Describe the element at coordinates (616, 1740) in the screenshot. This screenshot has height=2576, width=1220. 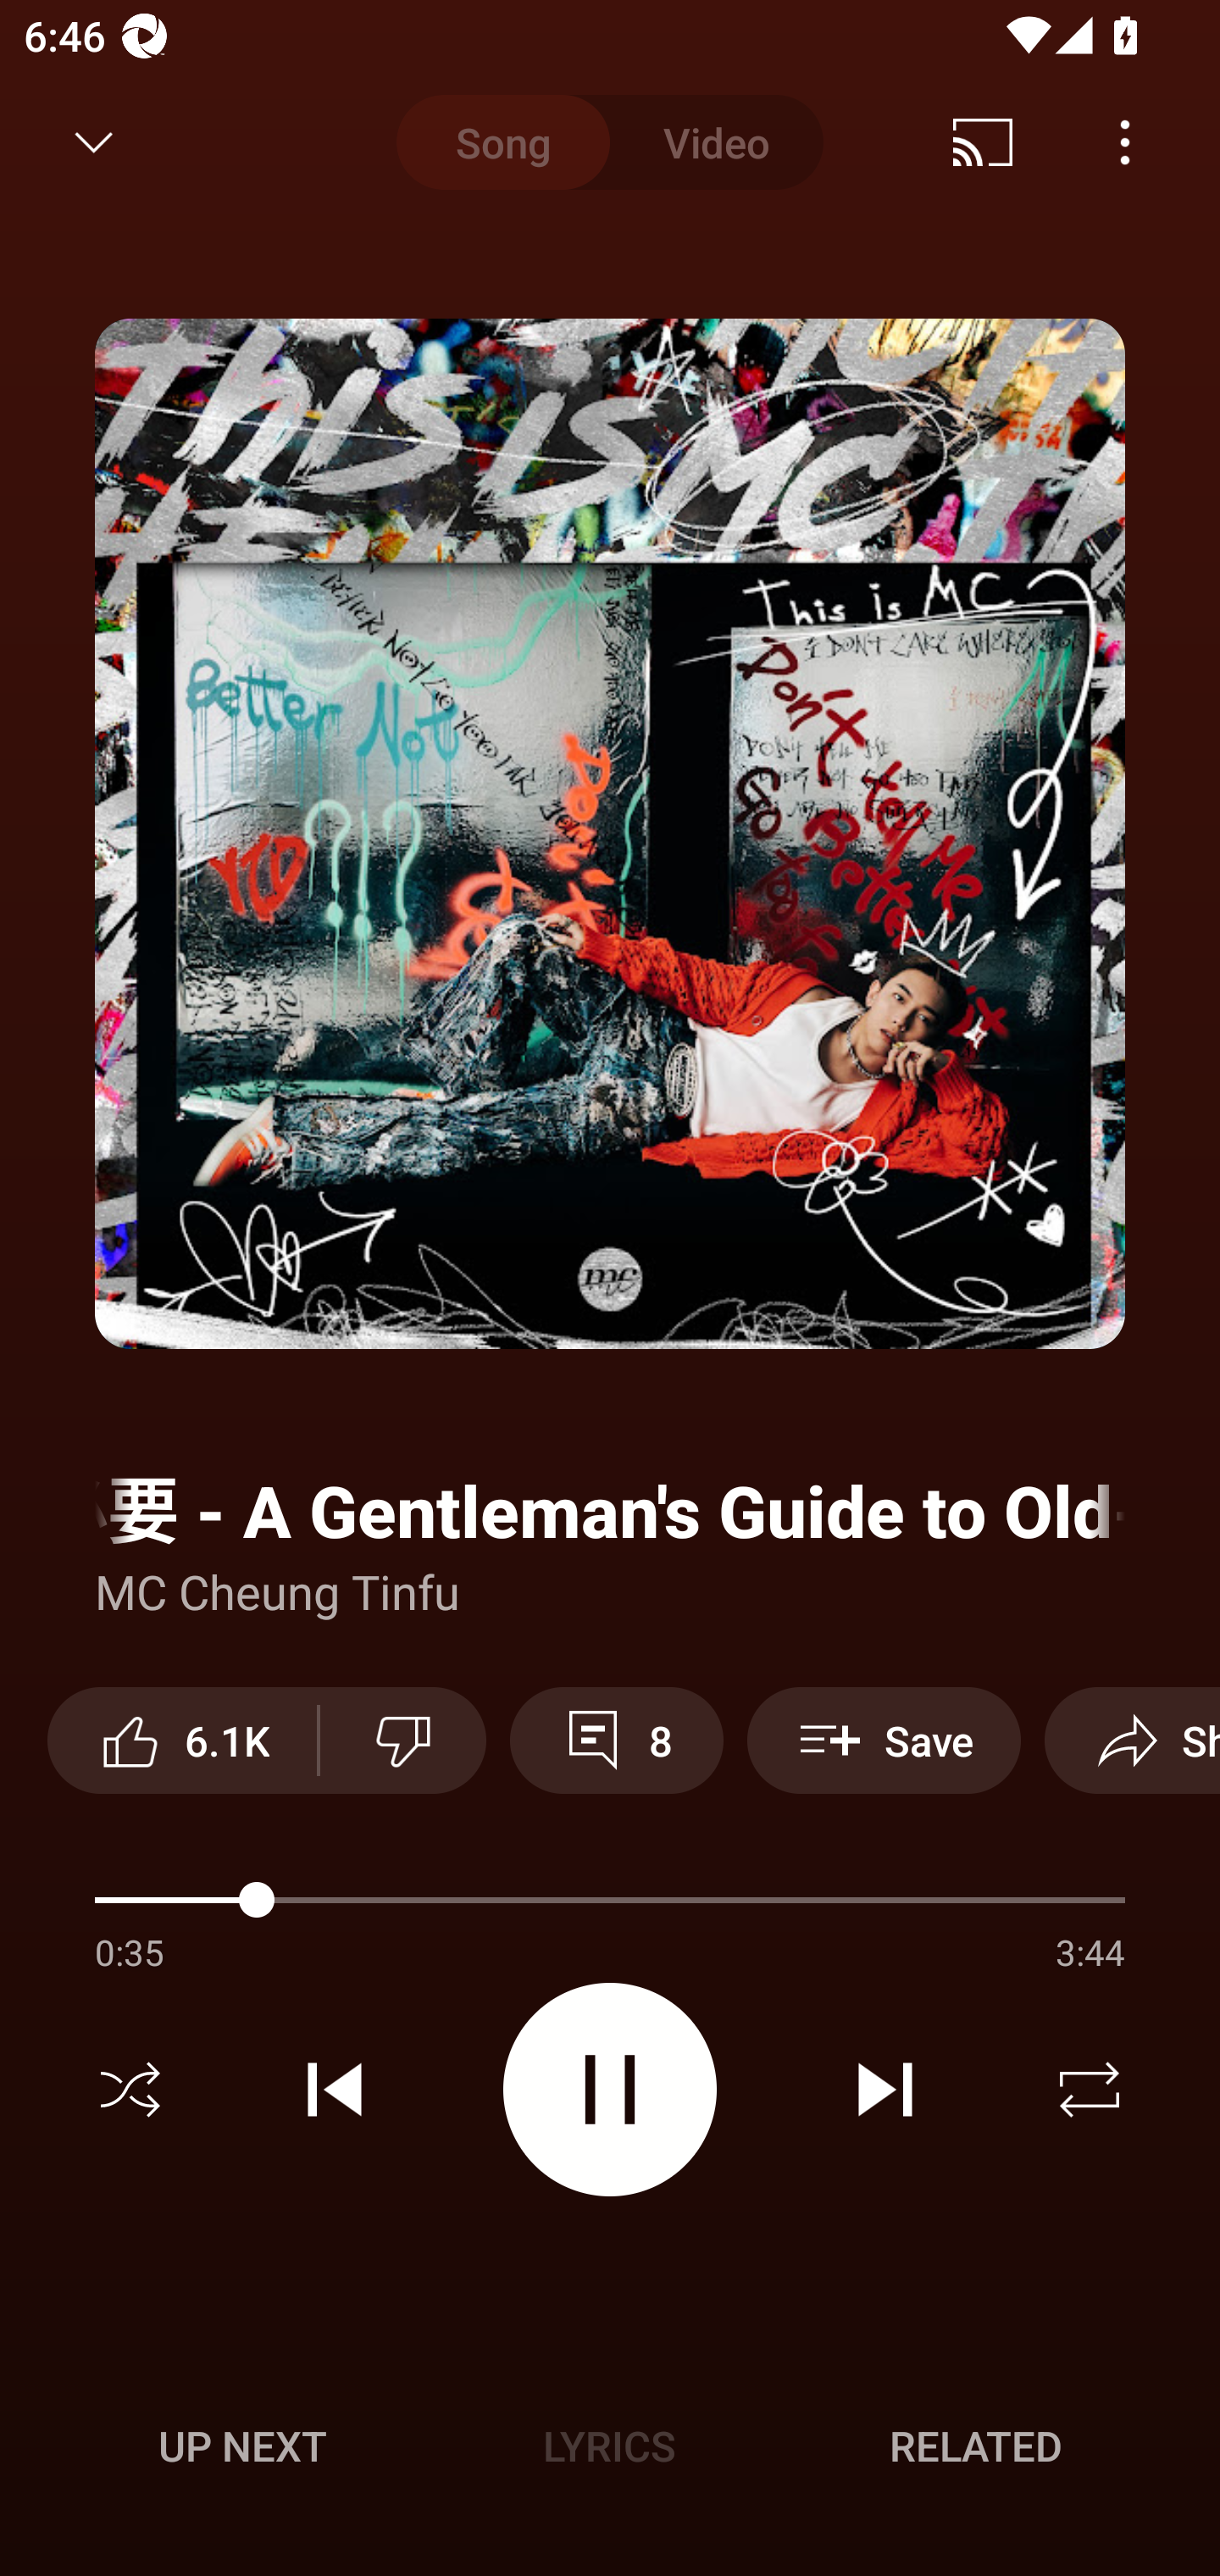
I see `8 View 8 comments` at that location.